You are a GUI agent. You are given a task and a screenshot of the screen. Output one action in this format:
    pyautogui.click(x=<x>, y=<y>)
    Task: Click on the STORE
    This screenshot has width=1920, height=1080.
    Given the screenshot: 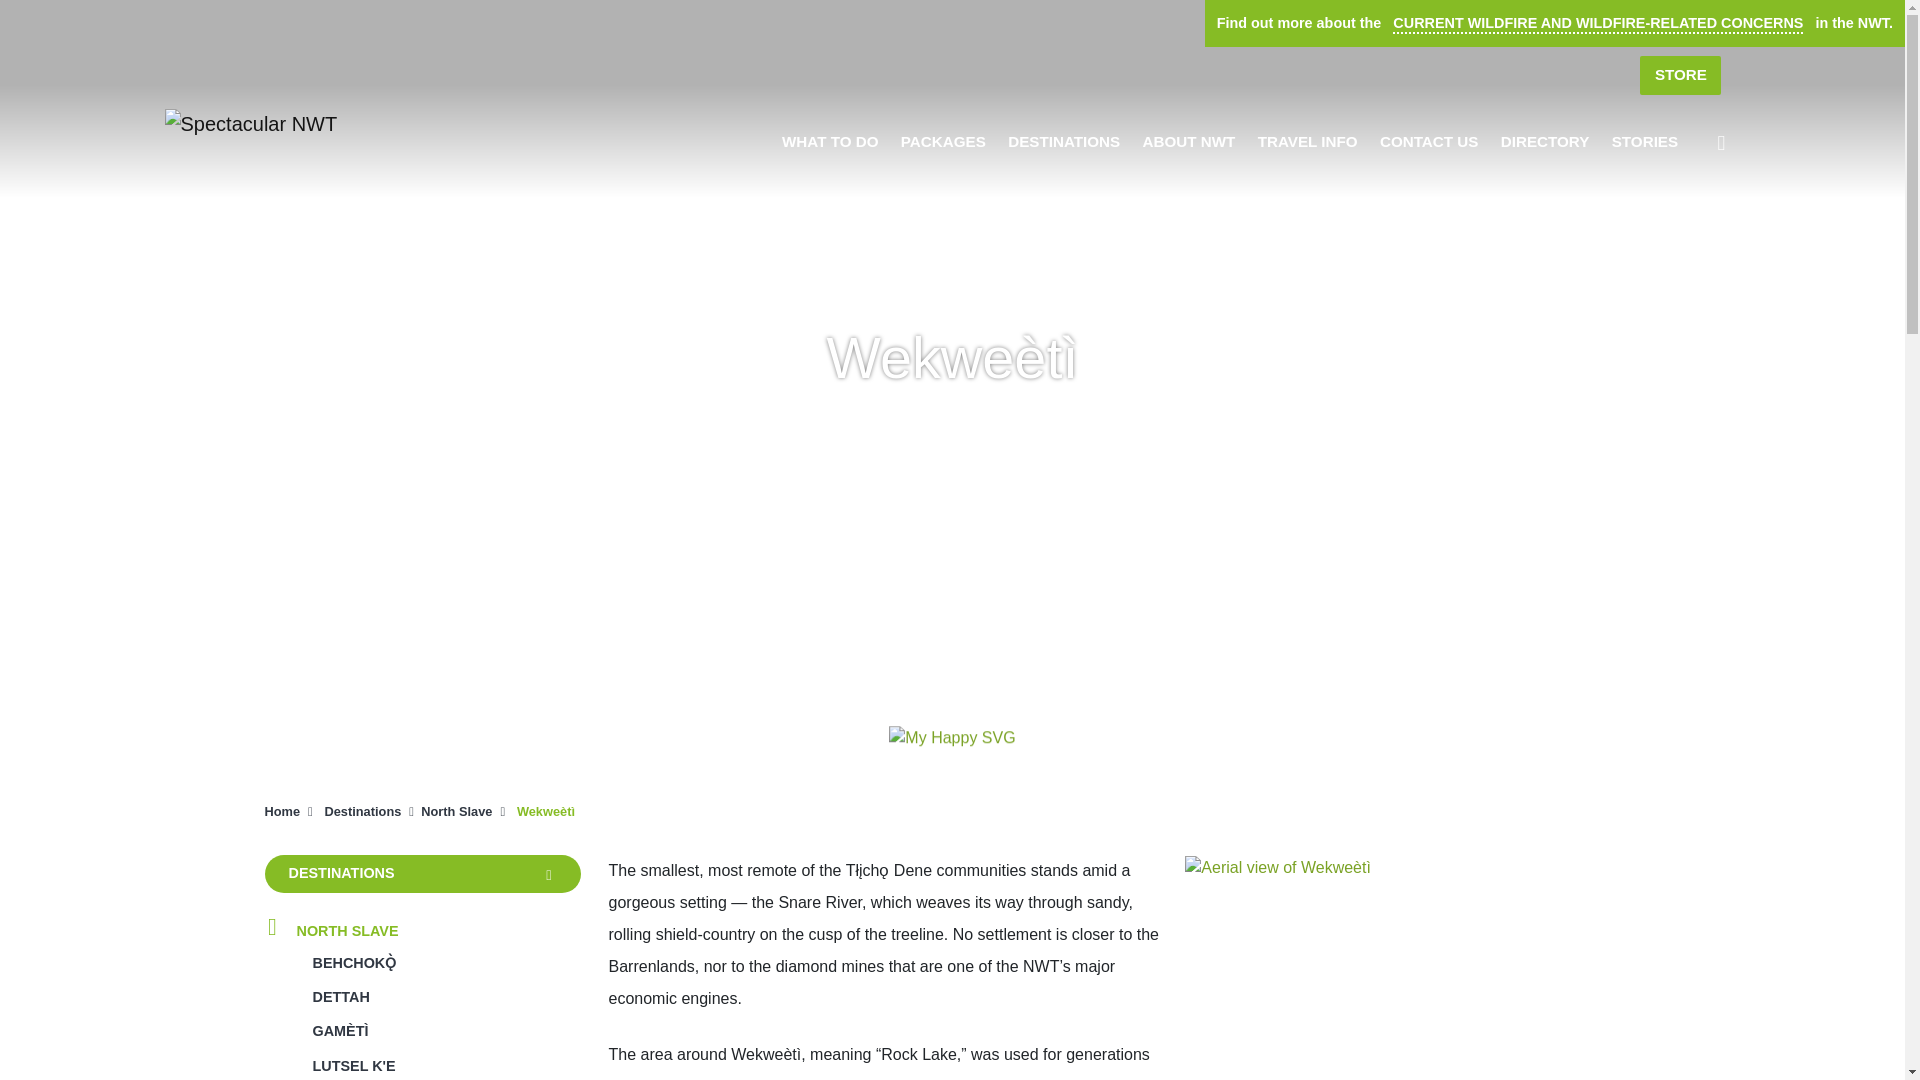 What is the action you would take?
    pyautogui.click(x=1680, y=76)
    